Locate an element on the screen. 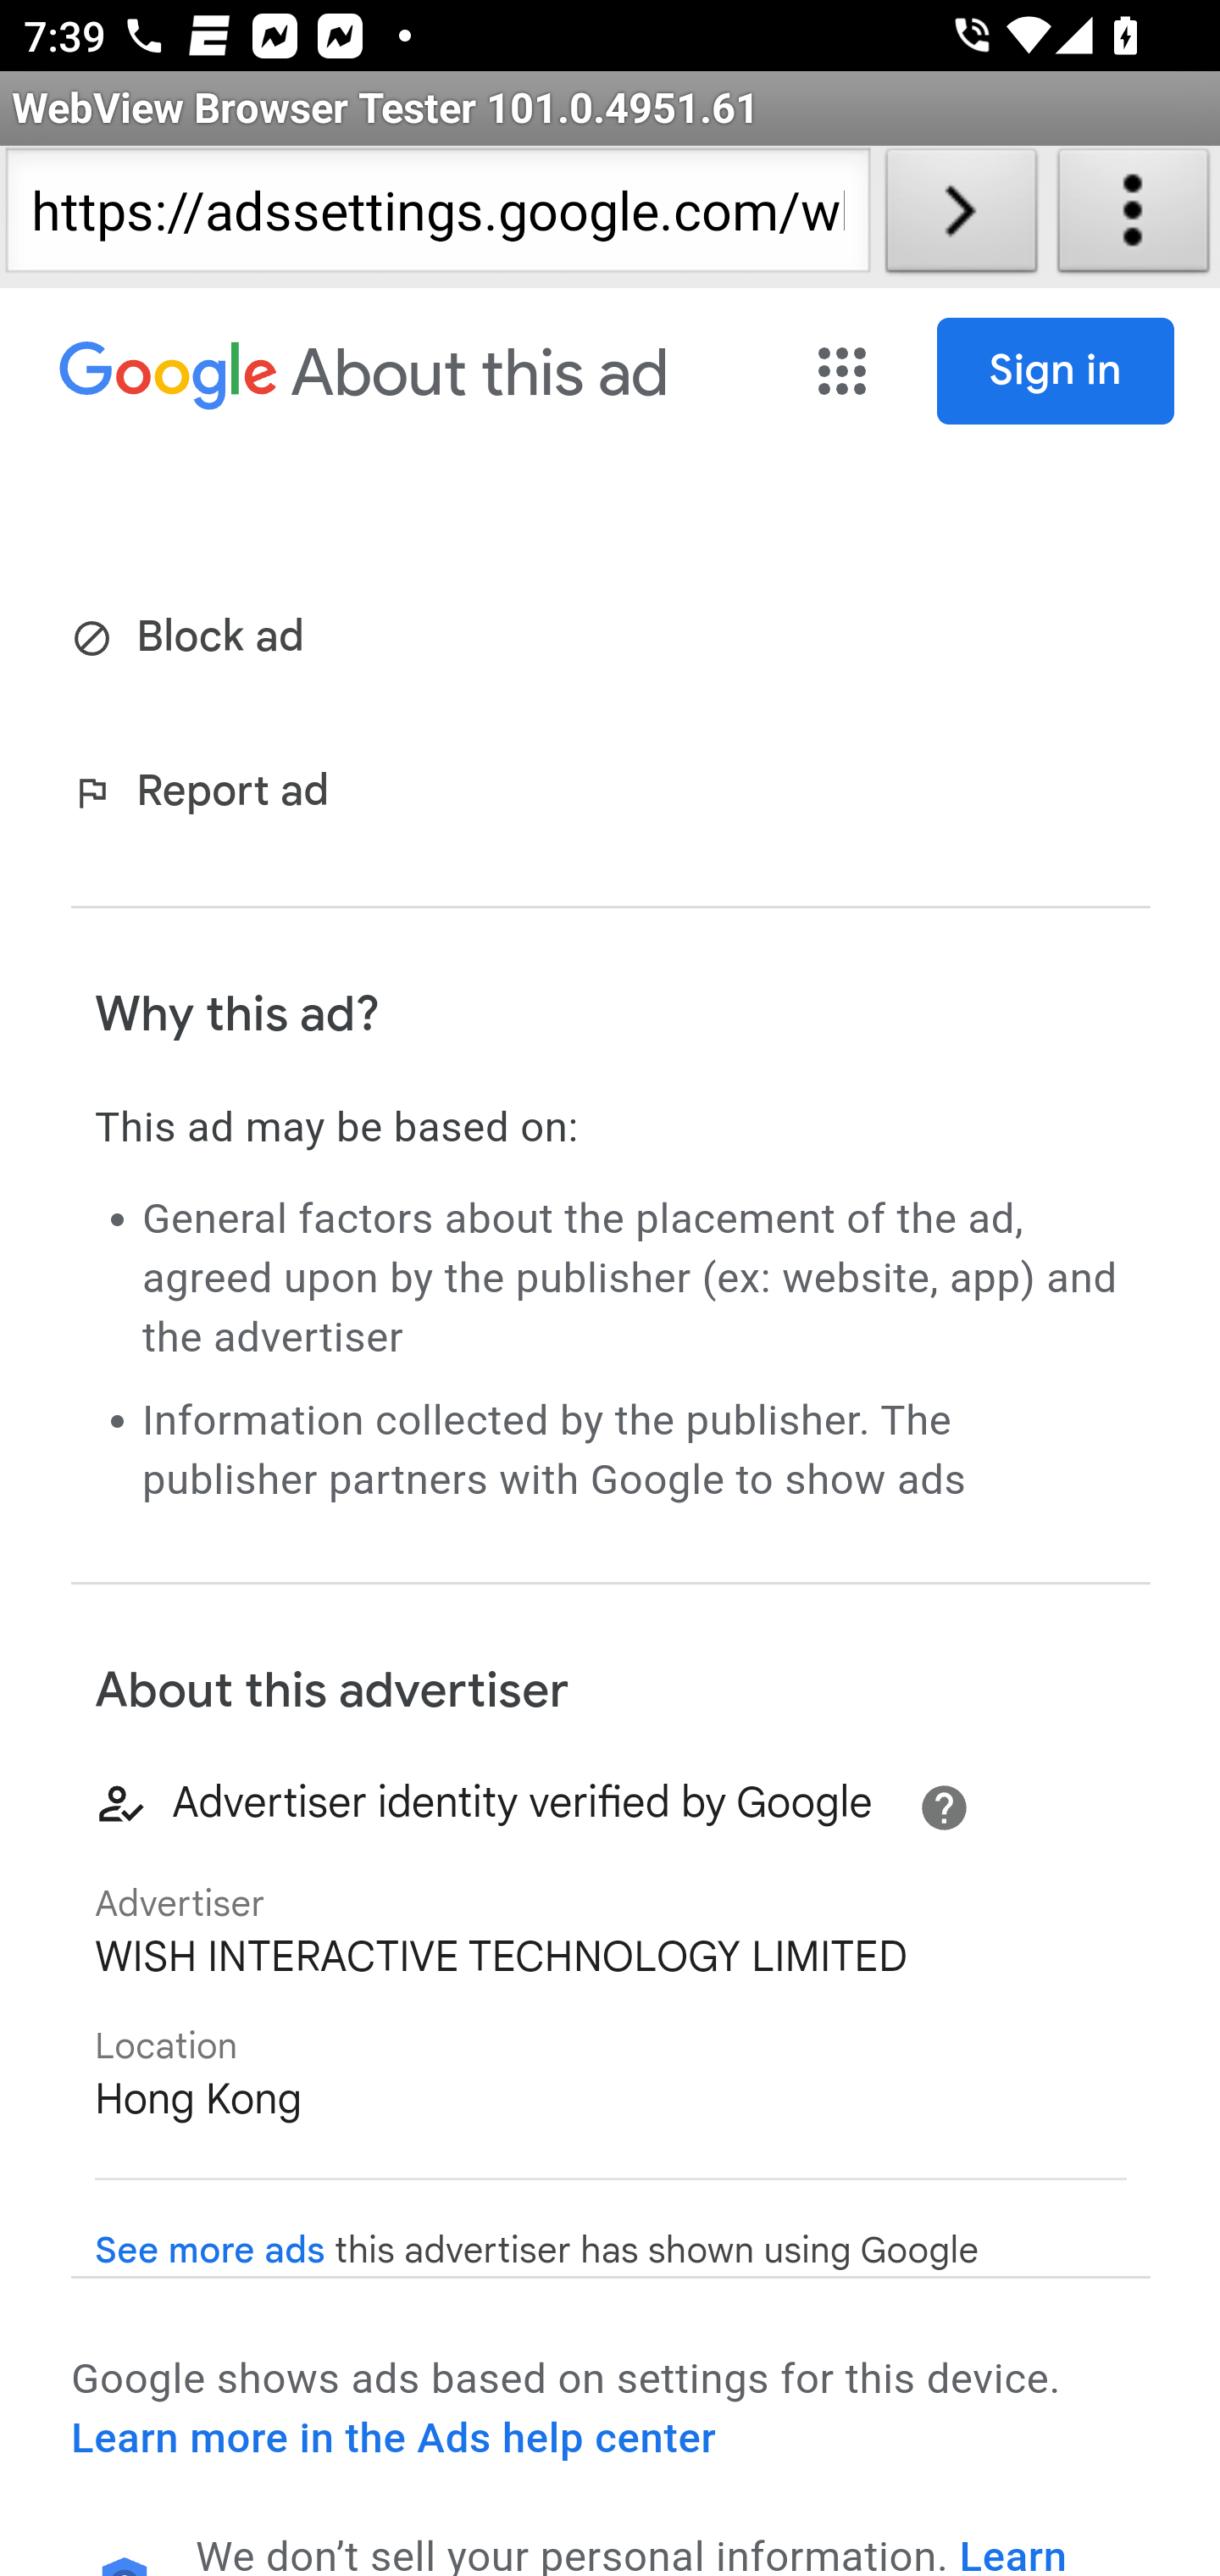  https://adssettings.google.com/whythisad is located at coordinates (437, 217).